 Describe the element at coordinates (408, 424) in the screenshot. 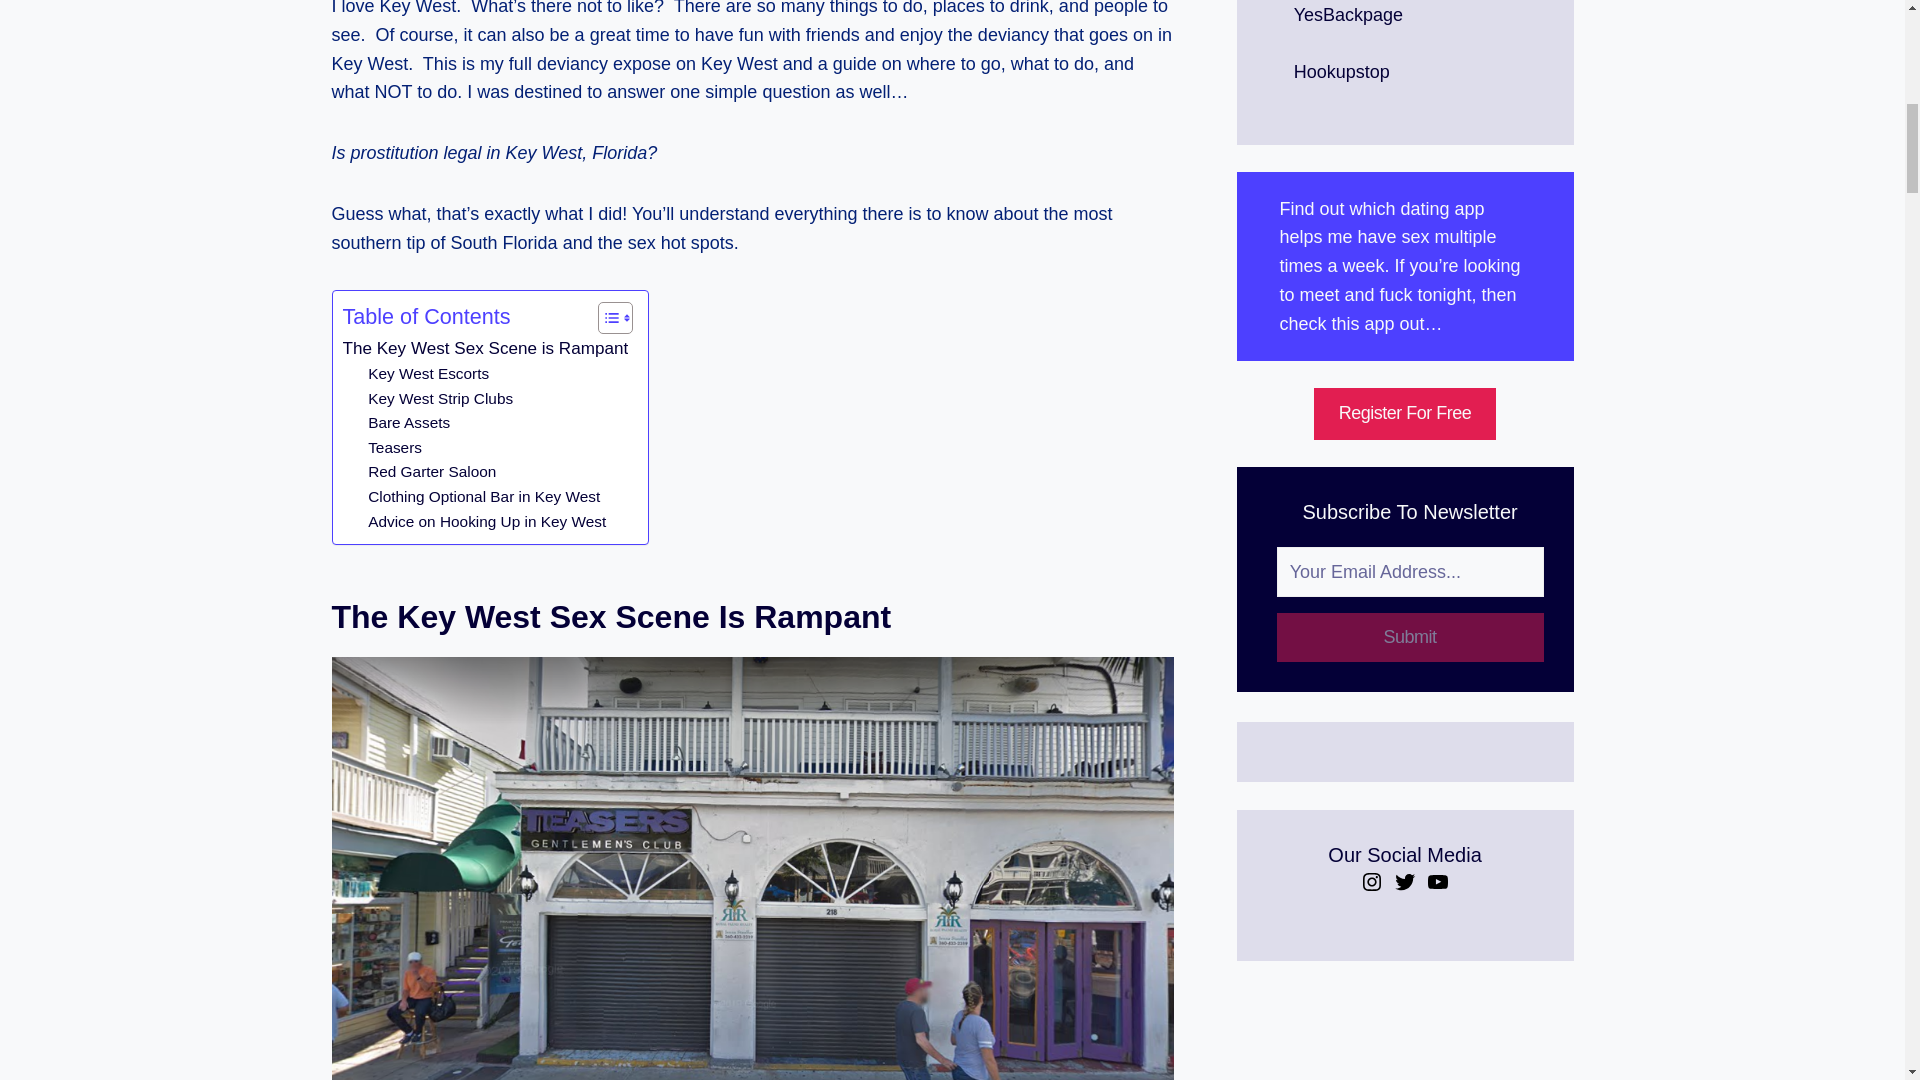

I see `Bare Assets` at that location.